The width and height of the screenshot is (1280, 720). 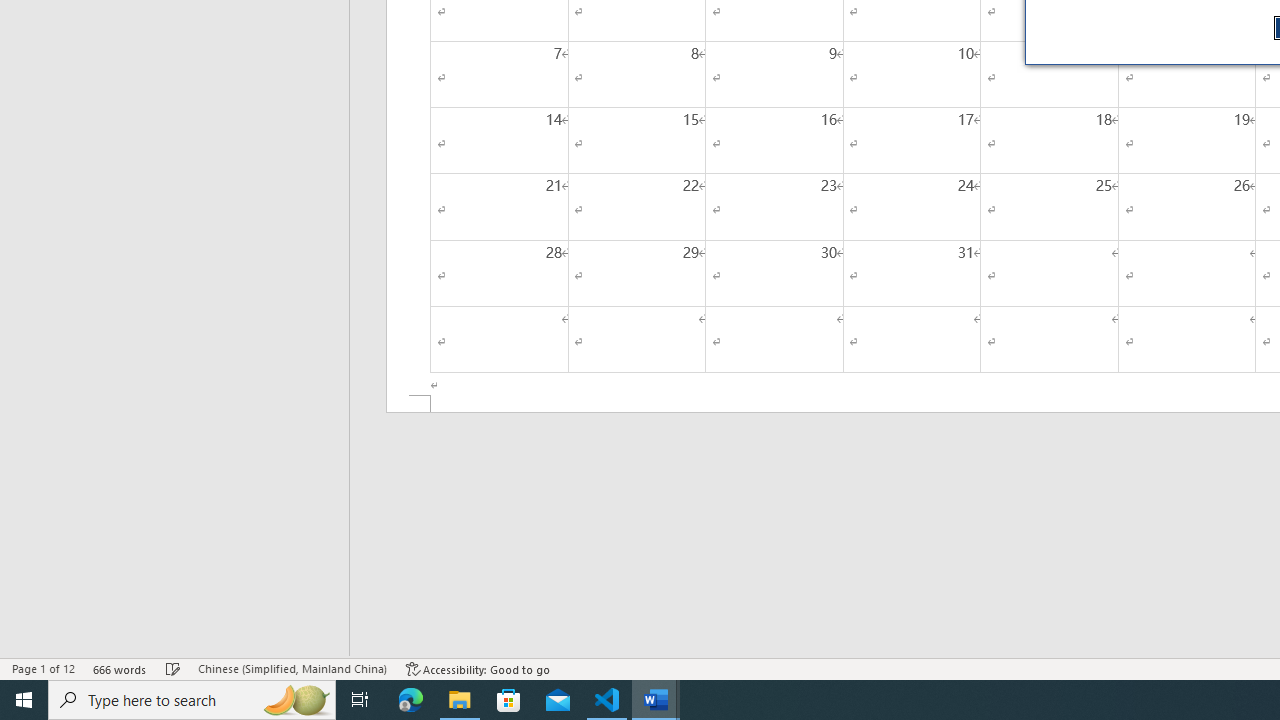 What do you see at coordinates (607, 700) in the screenshot?
I see `Visual Studio Code - 1 running window` at bounding box center [607, 700].